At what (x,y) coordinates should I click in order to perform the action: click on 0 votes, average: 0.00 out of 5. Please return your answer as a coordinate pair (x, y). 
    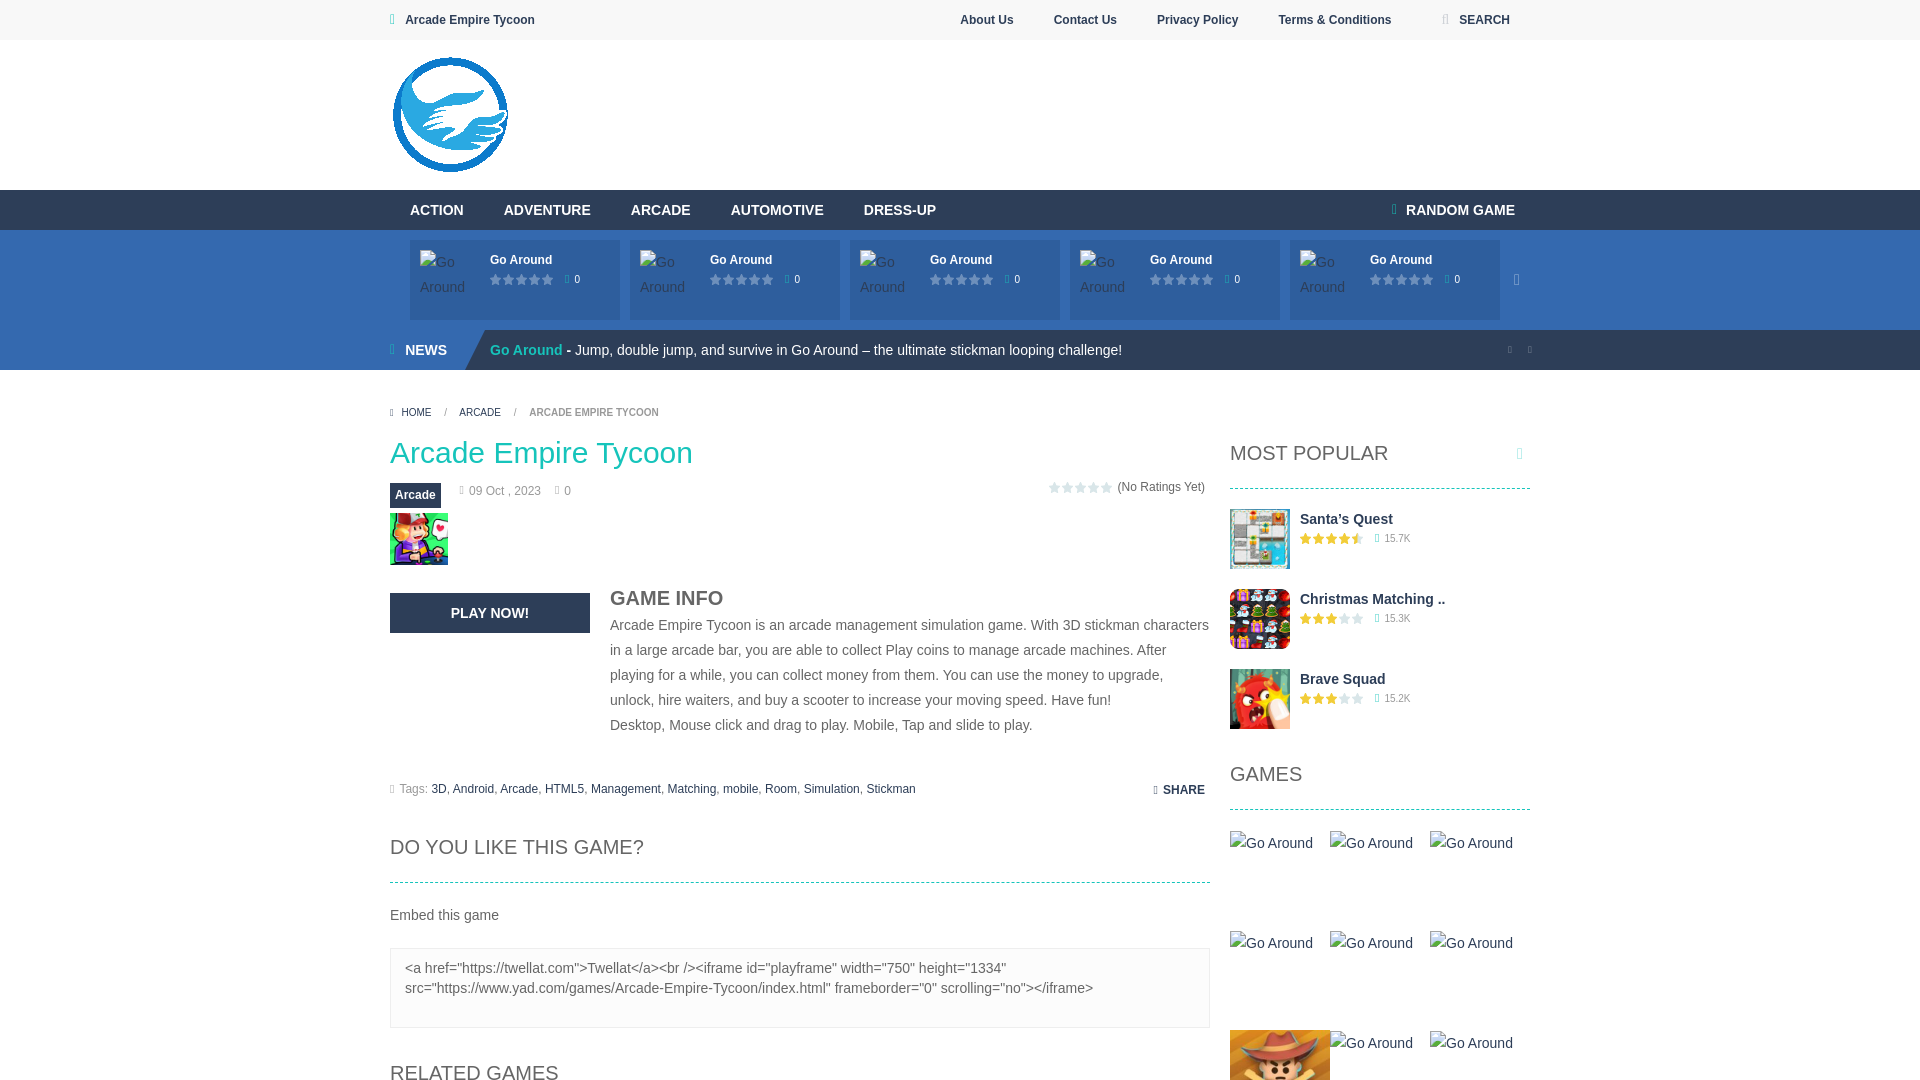
    Looking at the image, I should click on (755, 280).